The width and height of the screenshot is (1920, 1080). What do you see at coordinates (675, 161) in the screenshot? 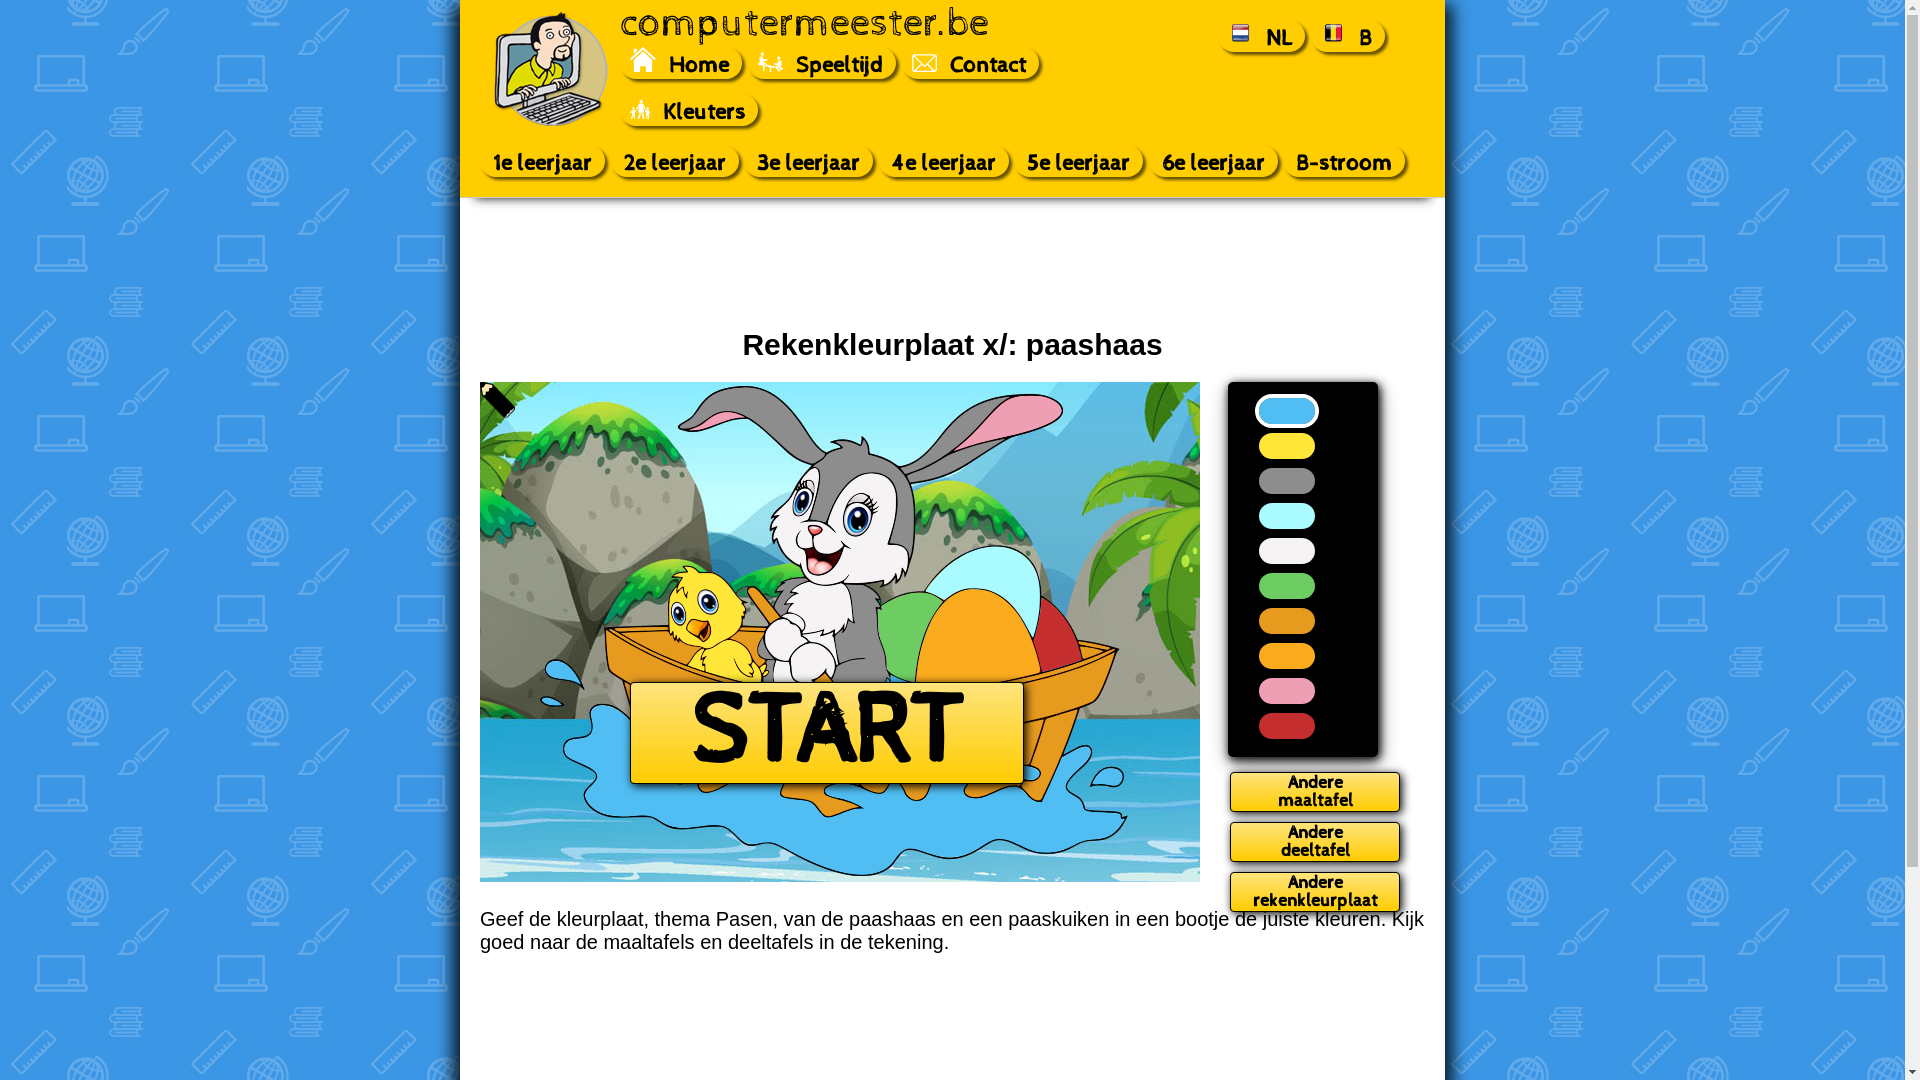
I see `2e leerjaar` at bounding box center [675, 161].